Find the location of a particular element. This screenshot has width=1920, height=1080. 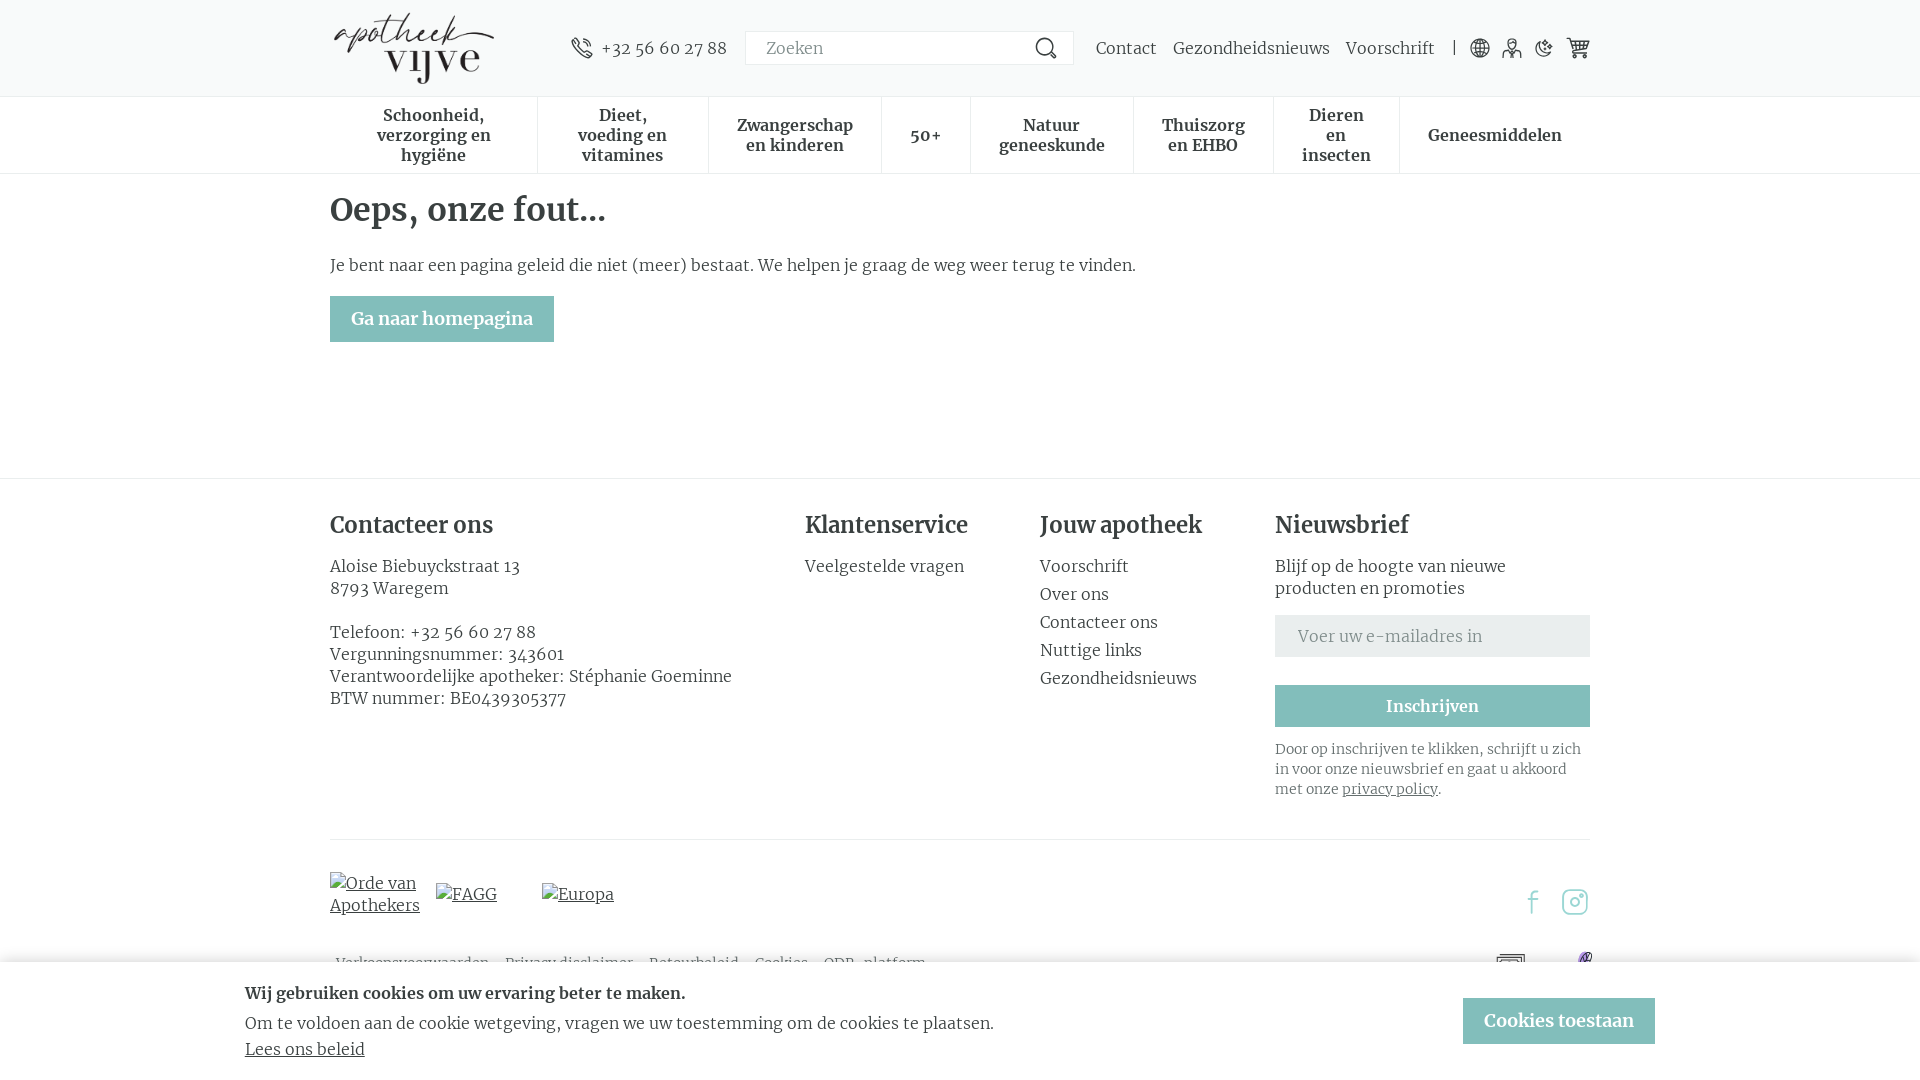

Geneesmiddelen is located at coordinates (1495, 133).